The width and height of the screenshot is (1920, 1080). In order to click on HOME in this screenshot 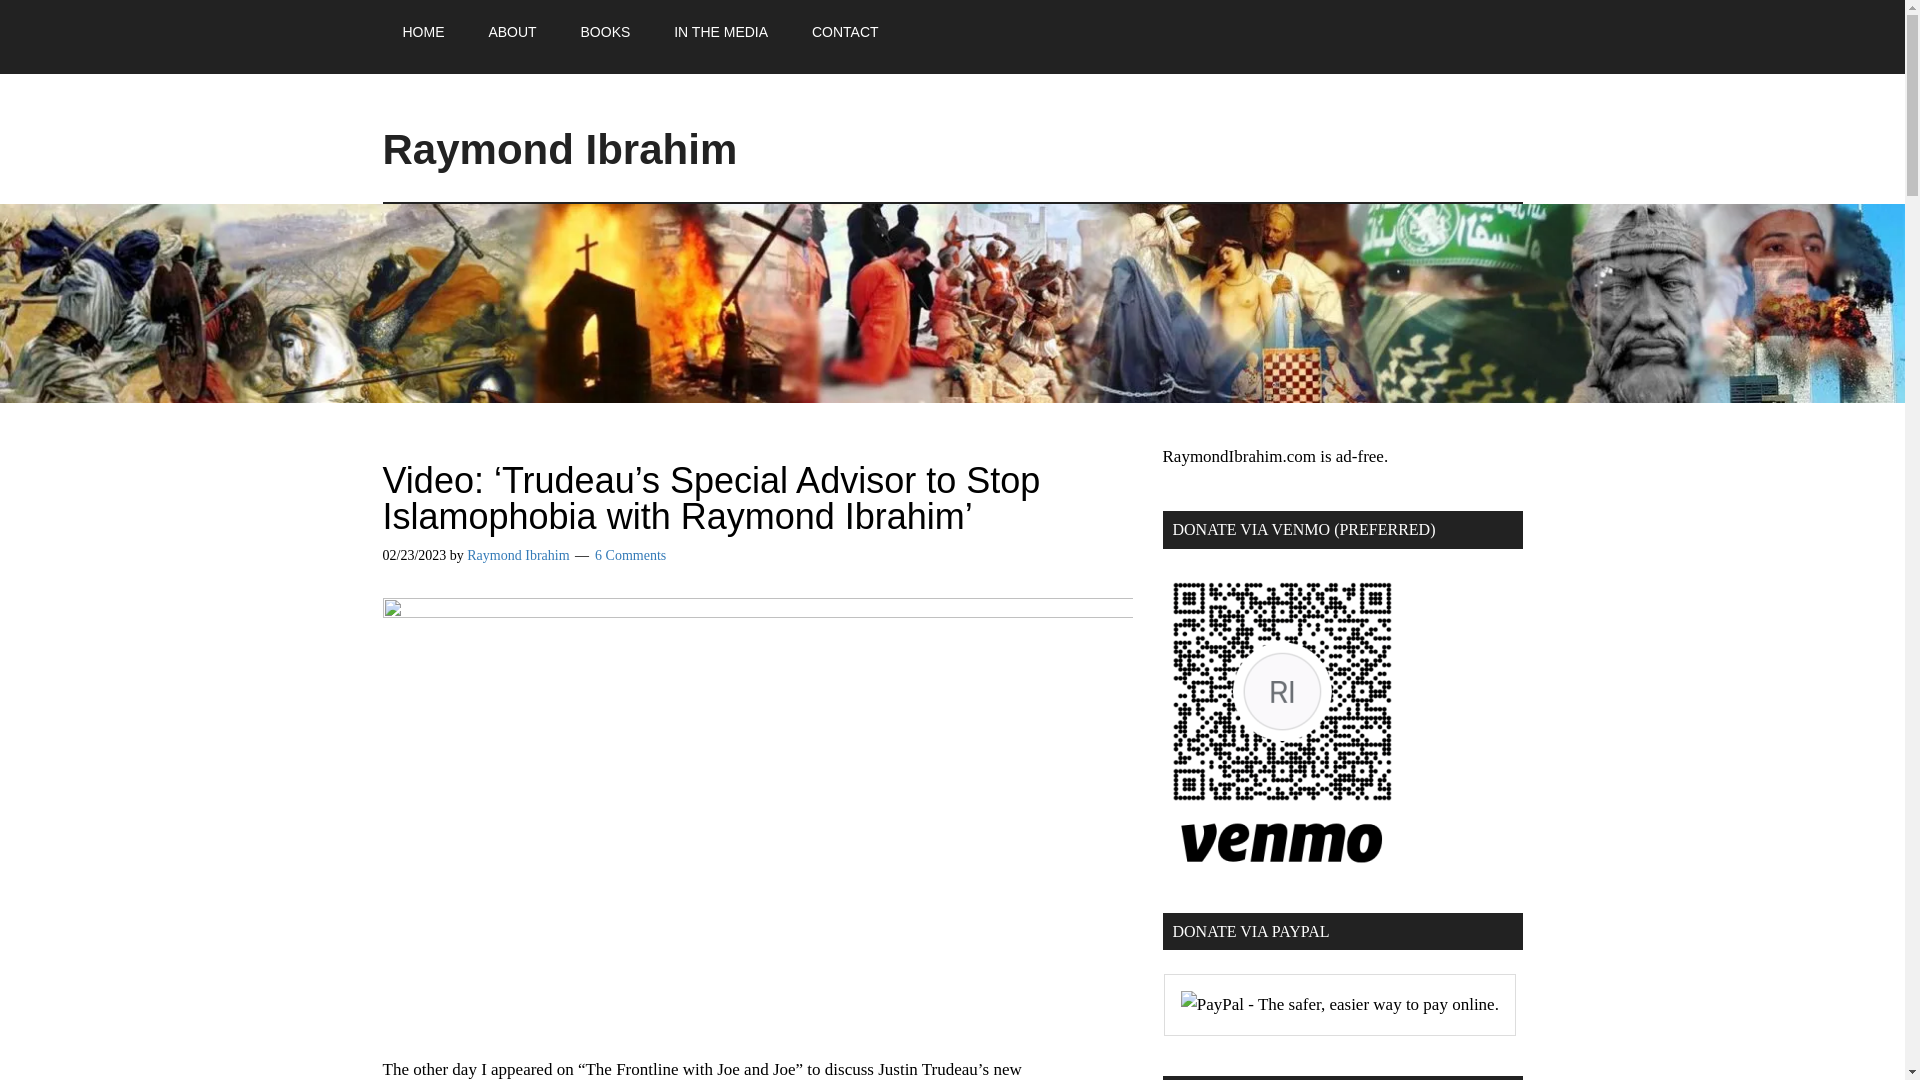, I will do `click(423, 32)`.